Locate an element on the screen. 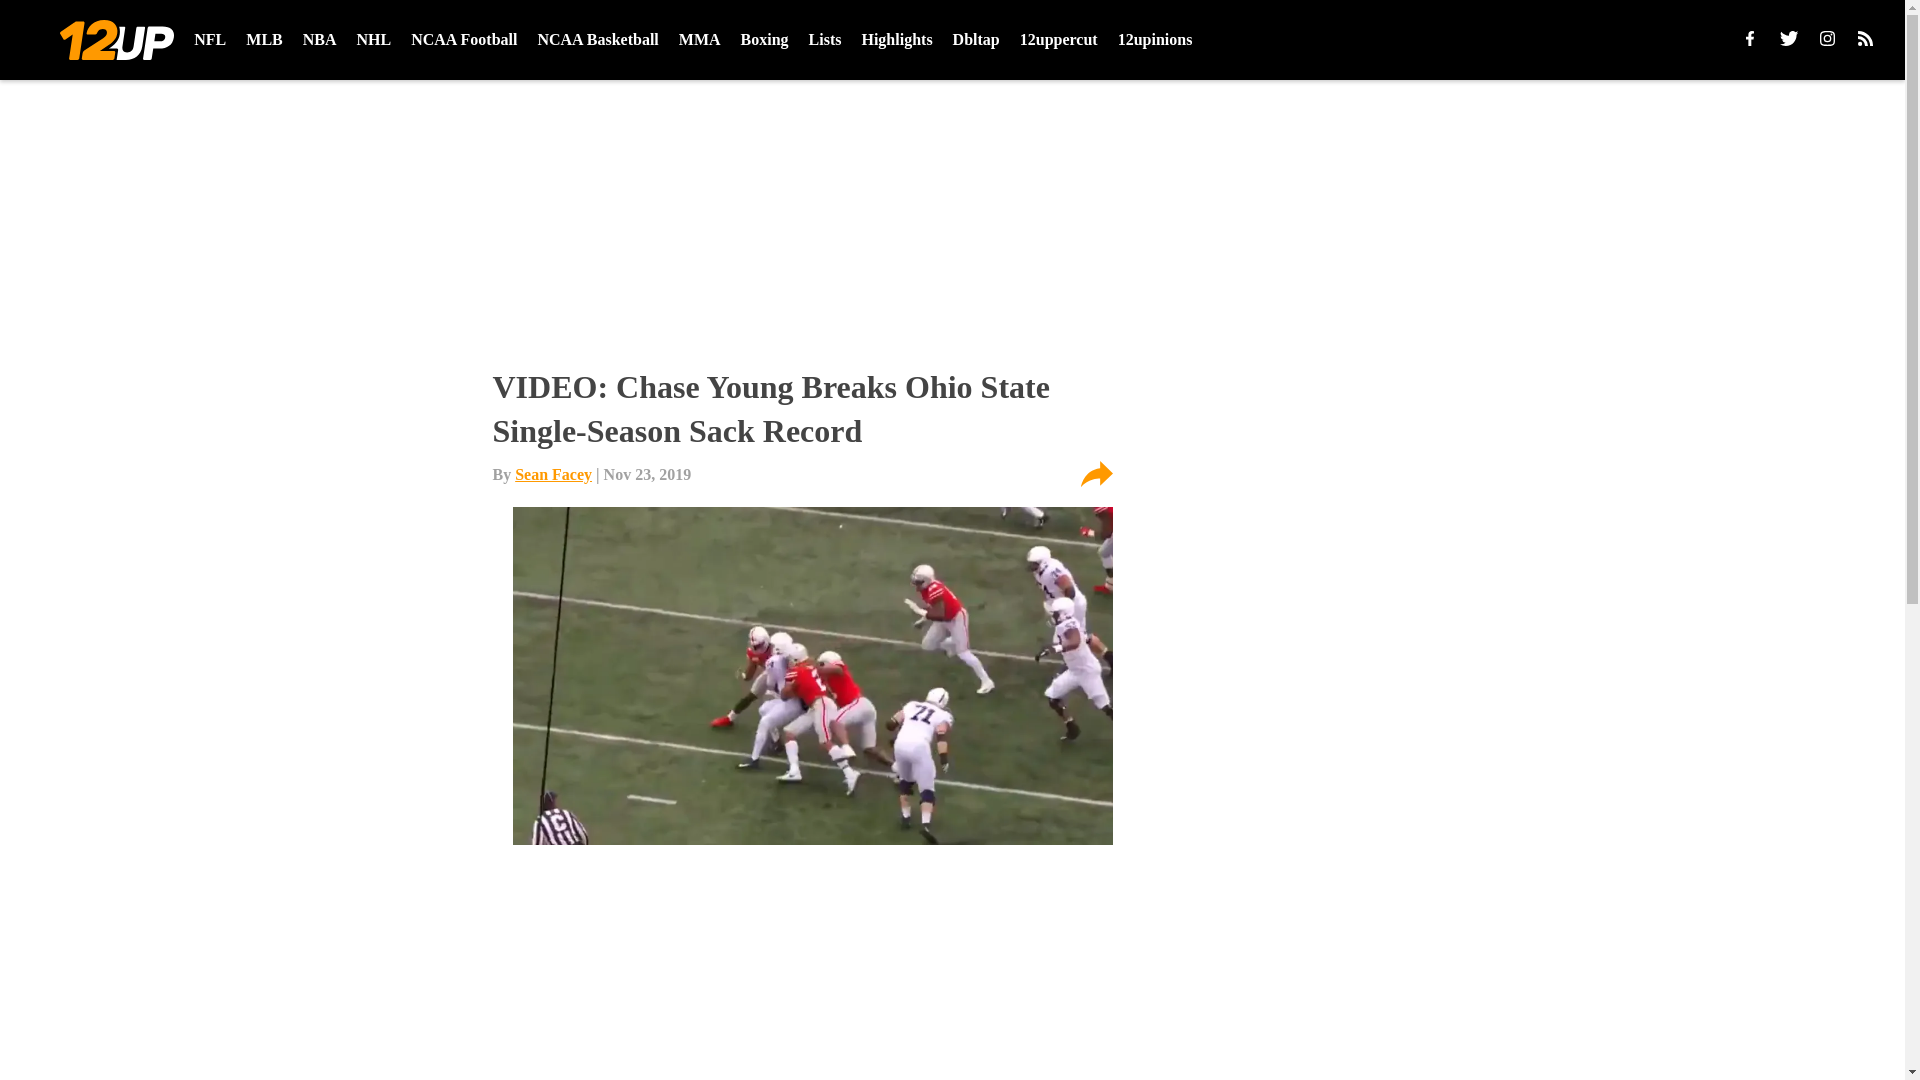  Boxing is located at coordinates (765, 40).